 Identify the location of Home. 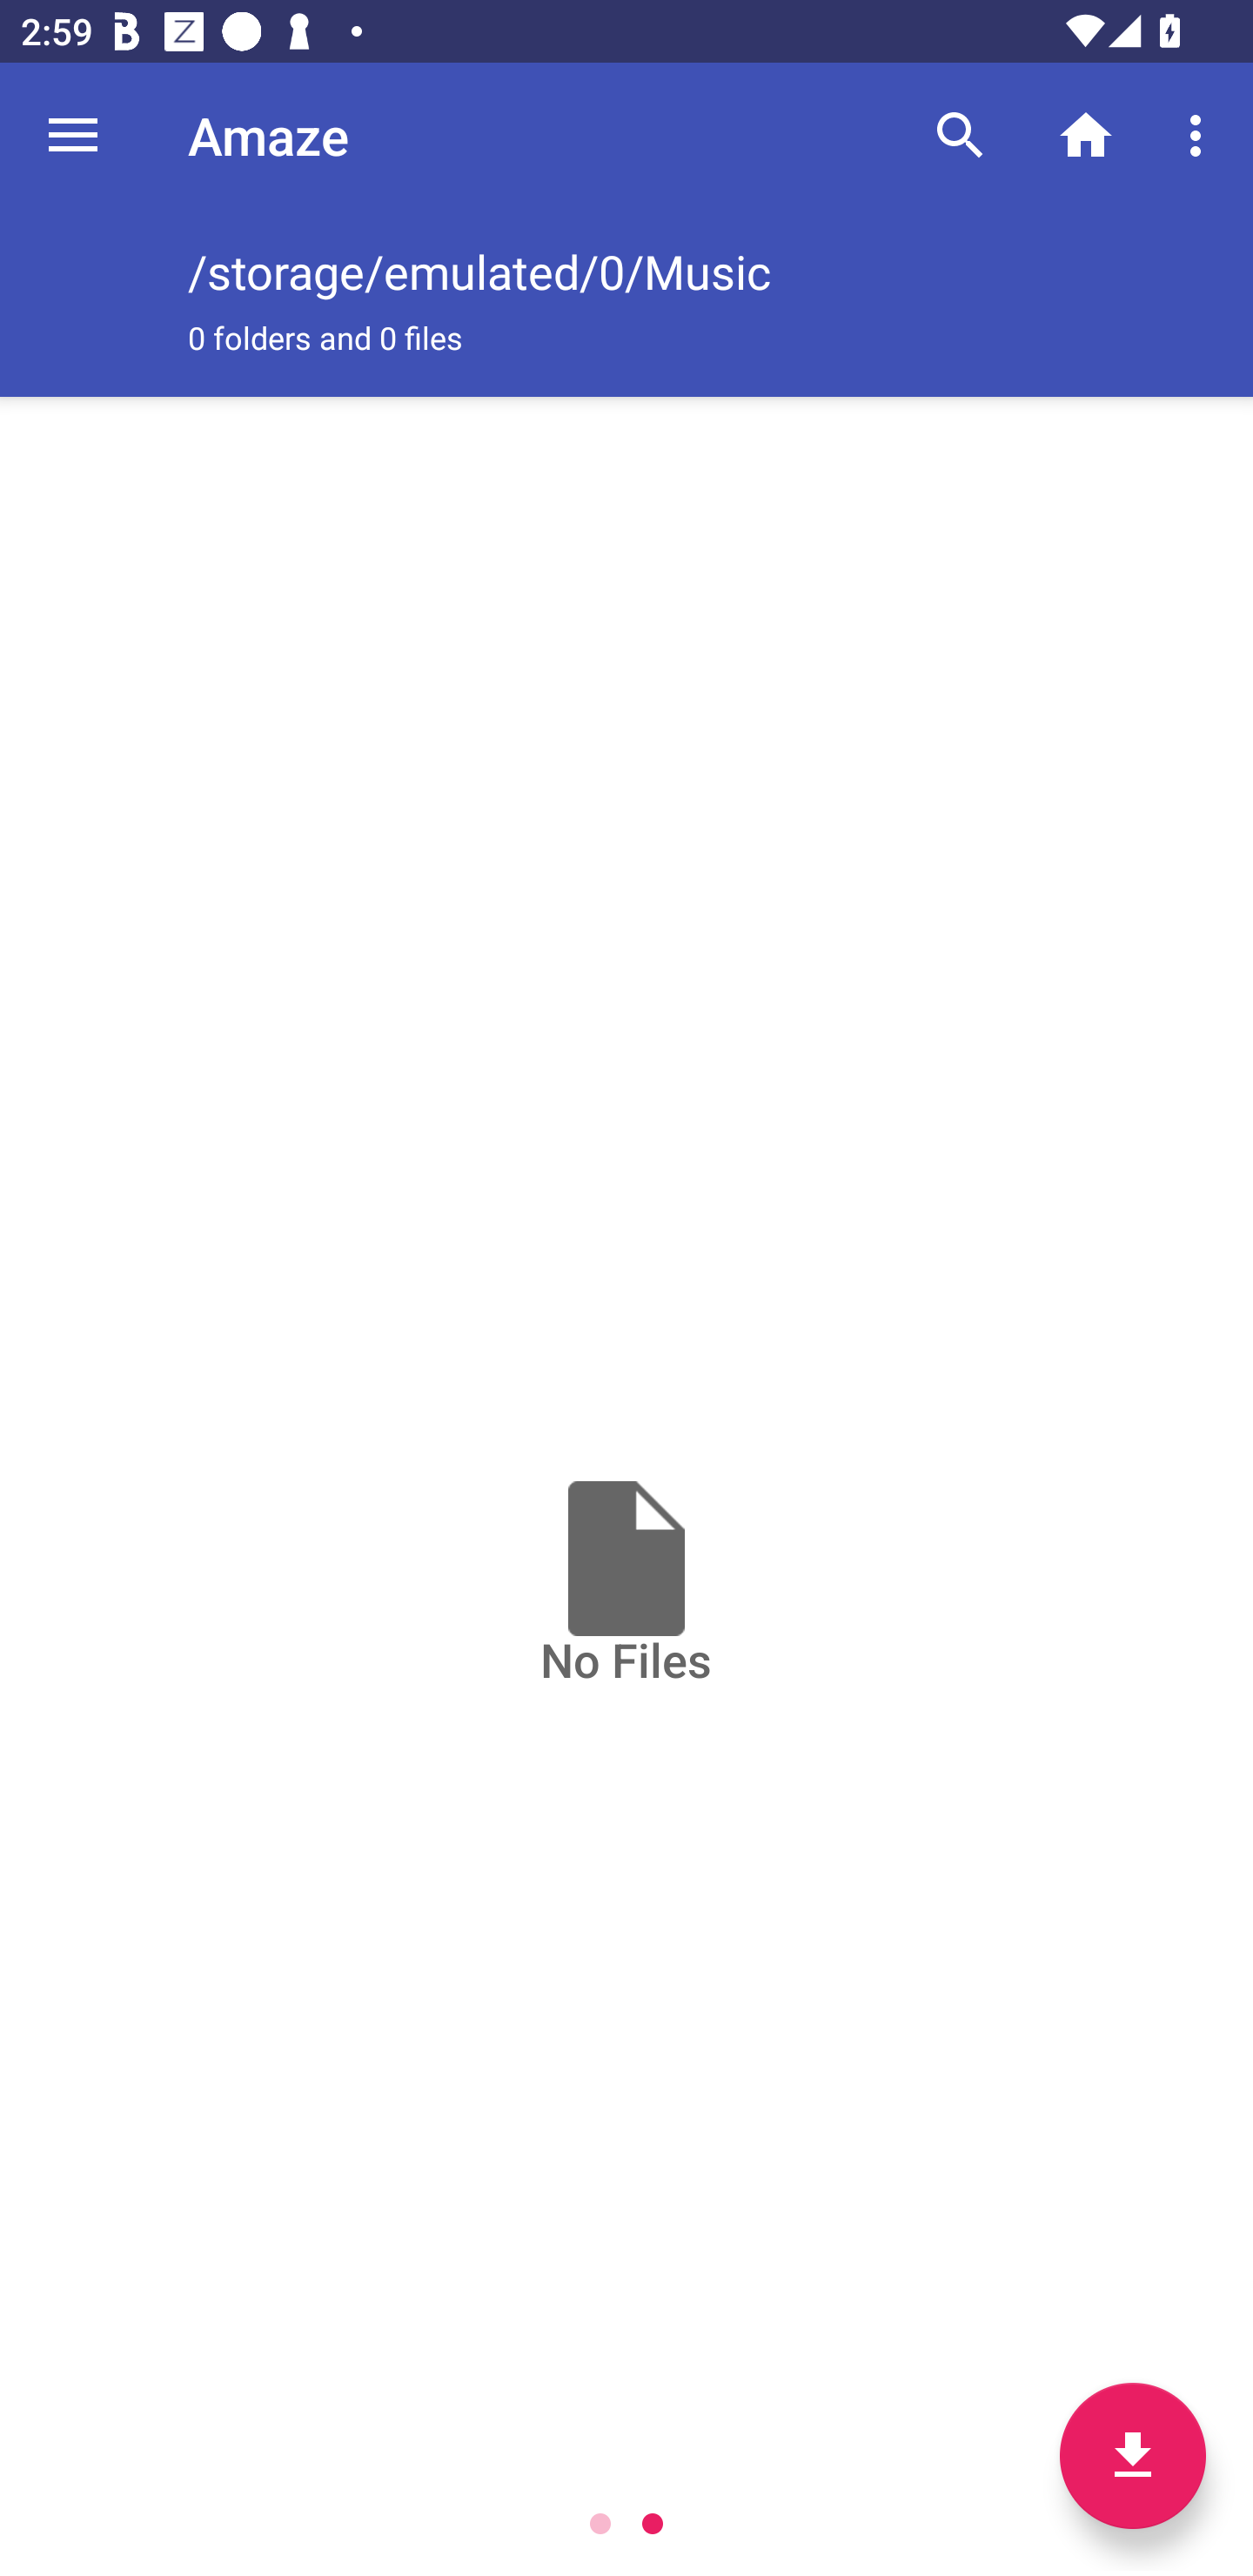
(1086, 134).